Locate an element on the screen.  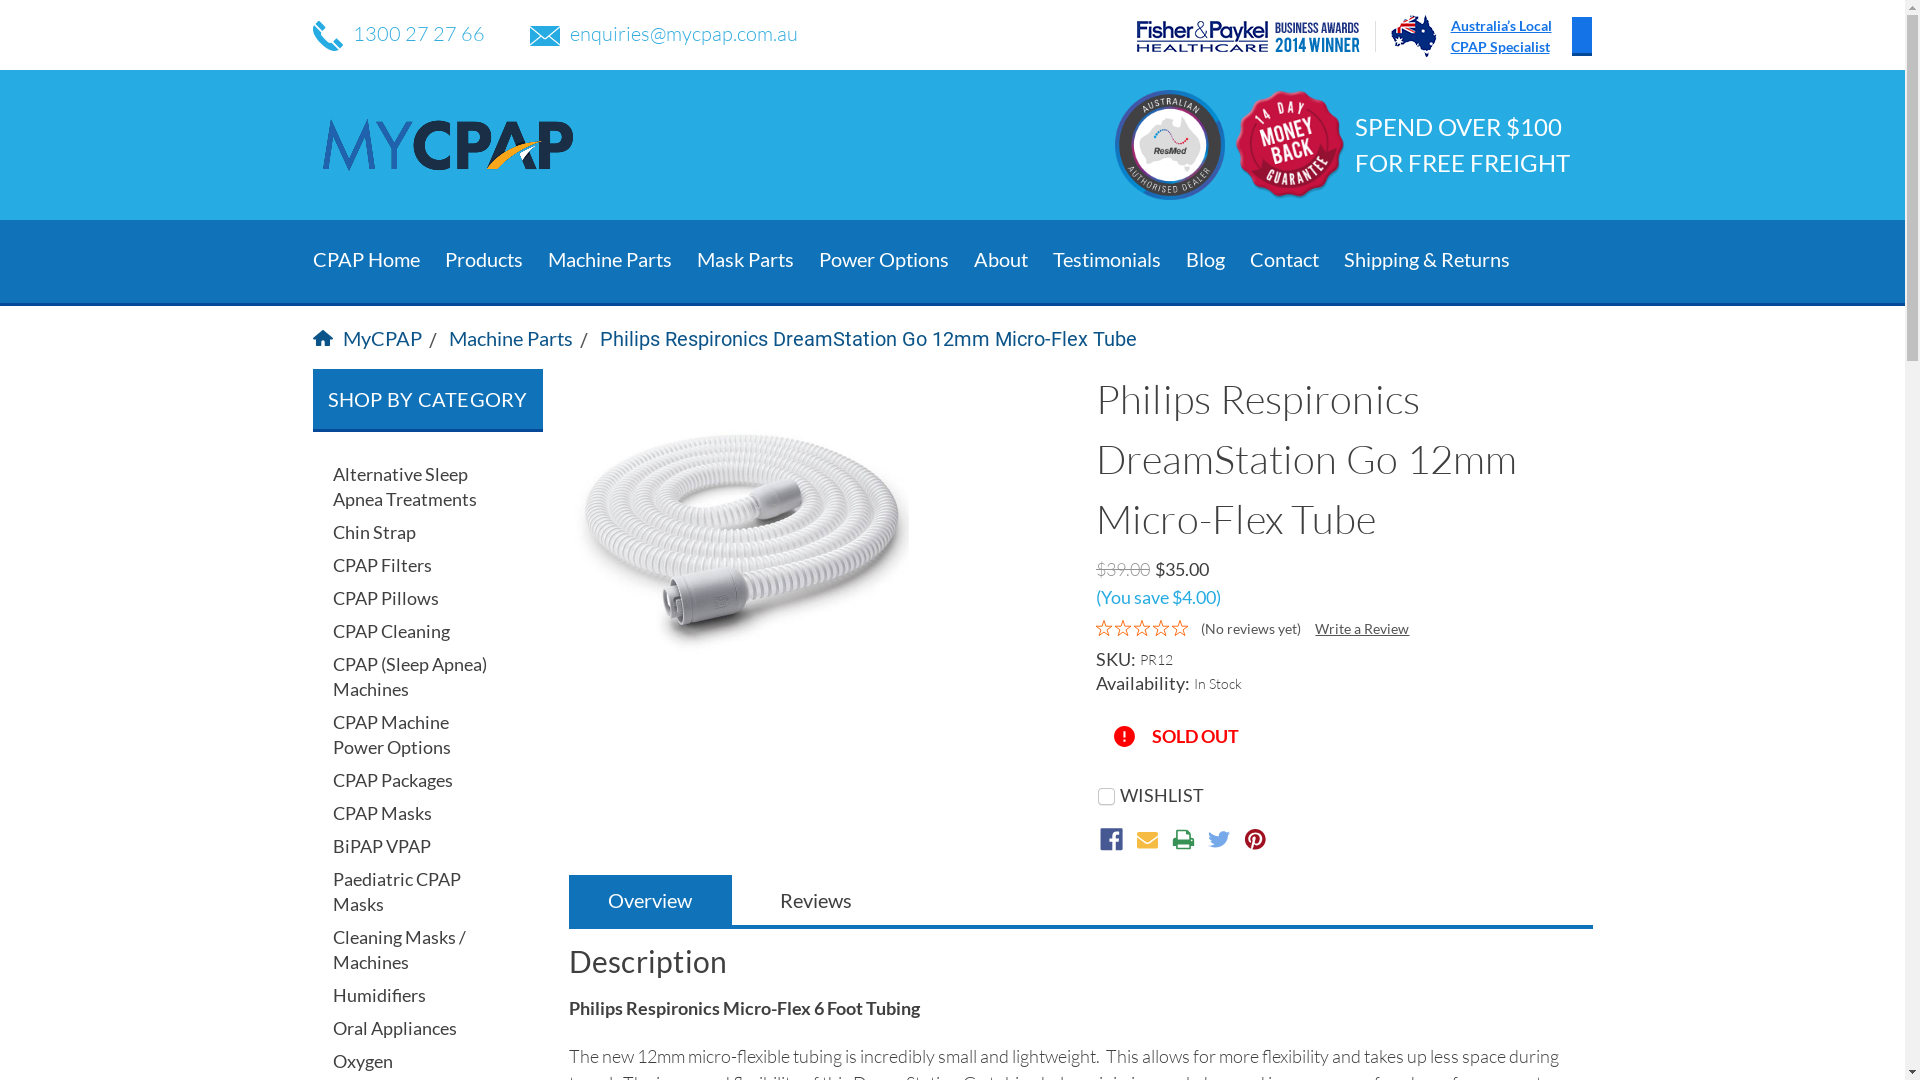
Philips Respironics DreamStation Go 12mm Micro-Flex Tube is located at coordinates (868, 339).